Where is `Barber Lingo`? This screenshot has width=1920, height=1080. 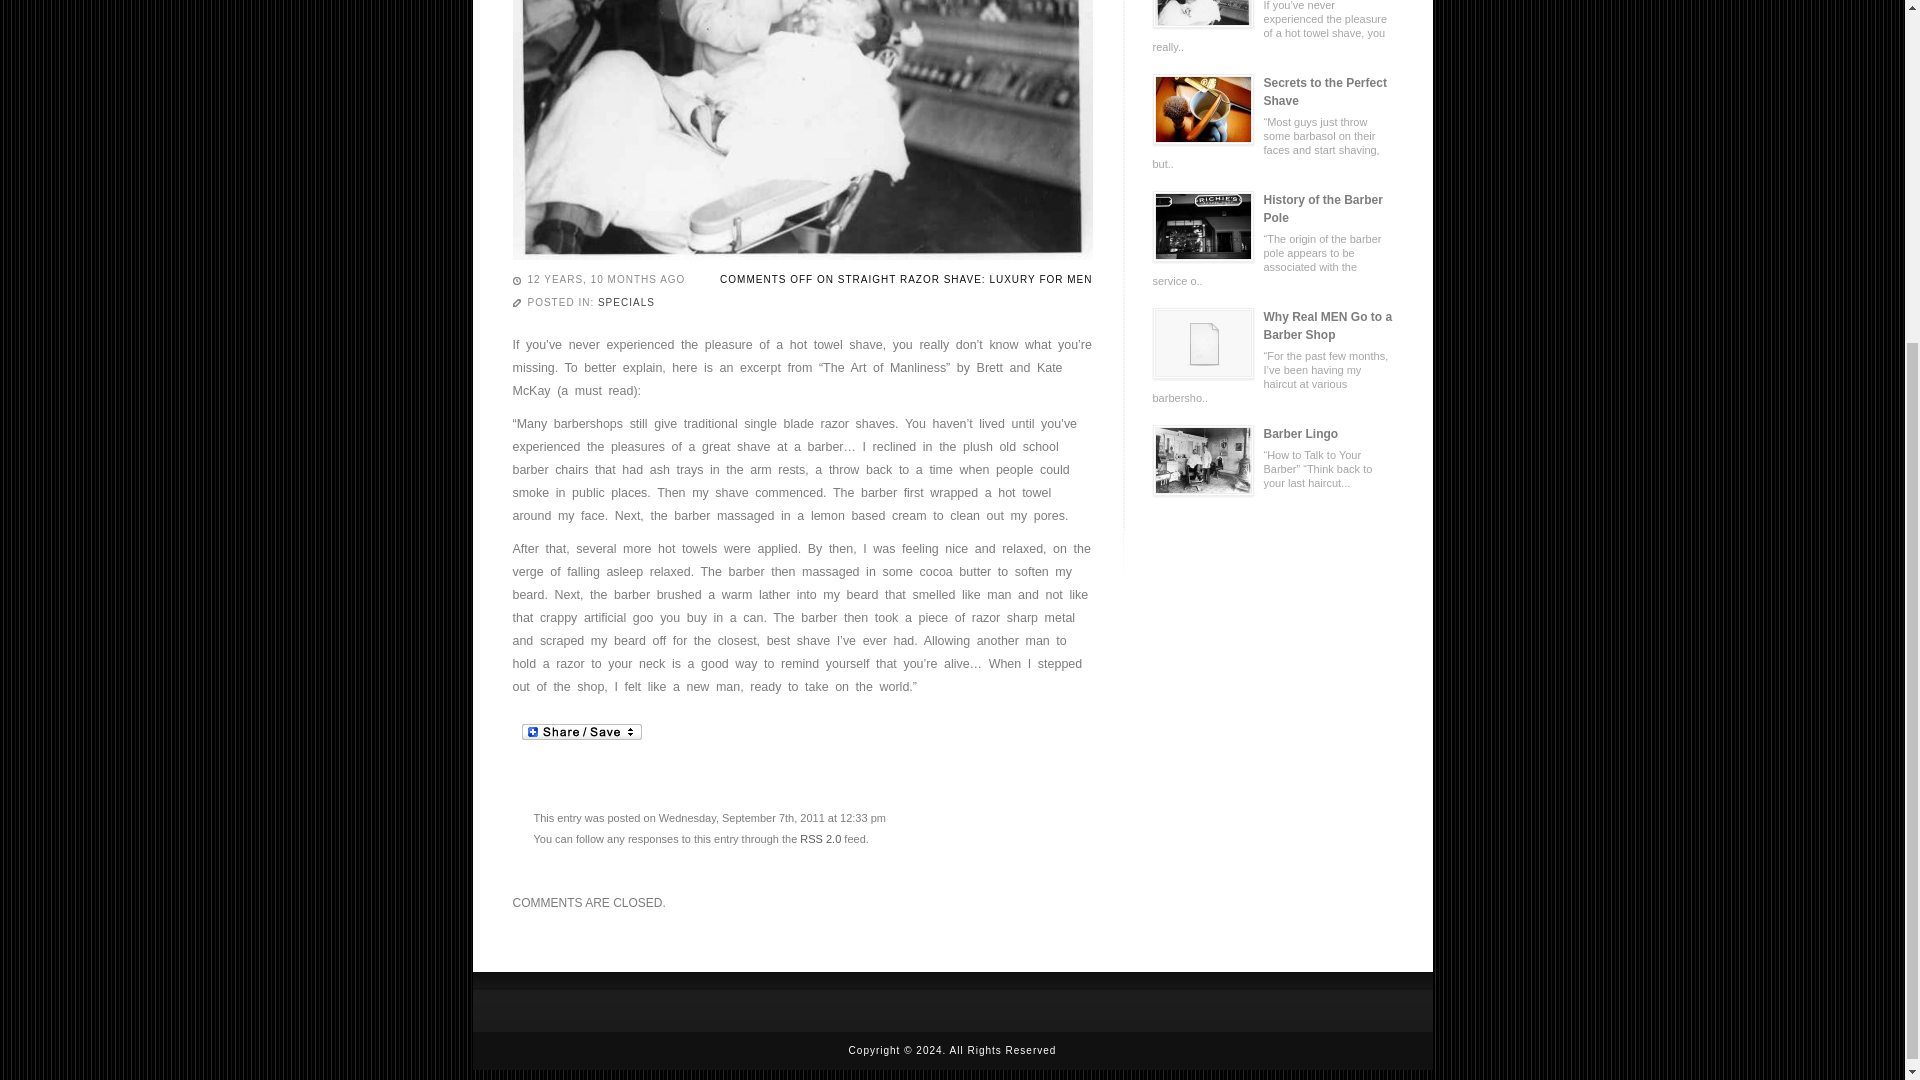 Barber Lingo is located at coordinates (1272, 434).